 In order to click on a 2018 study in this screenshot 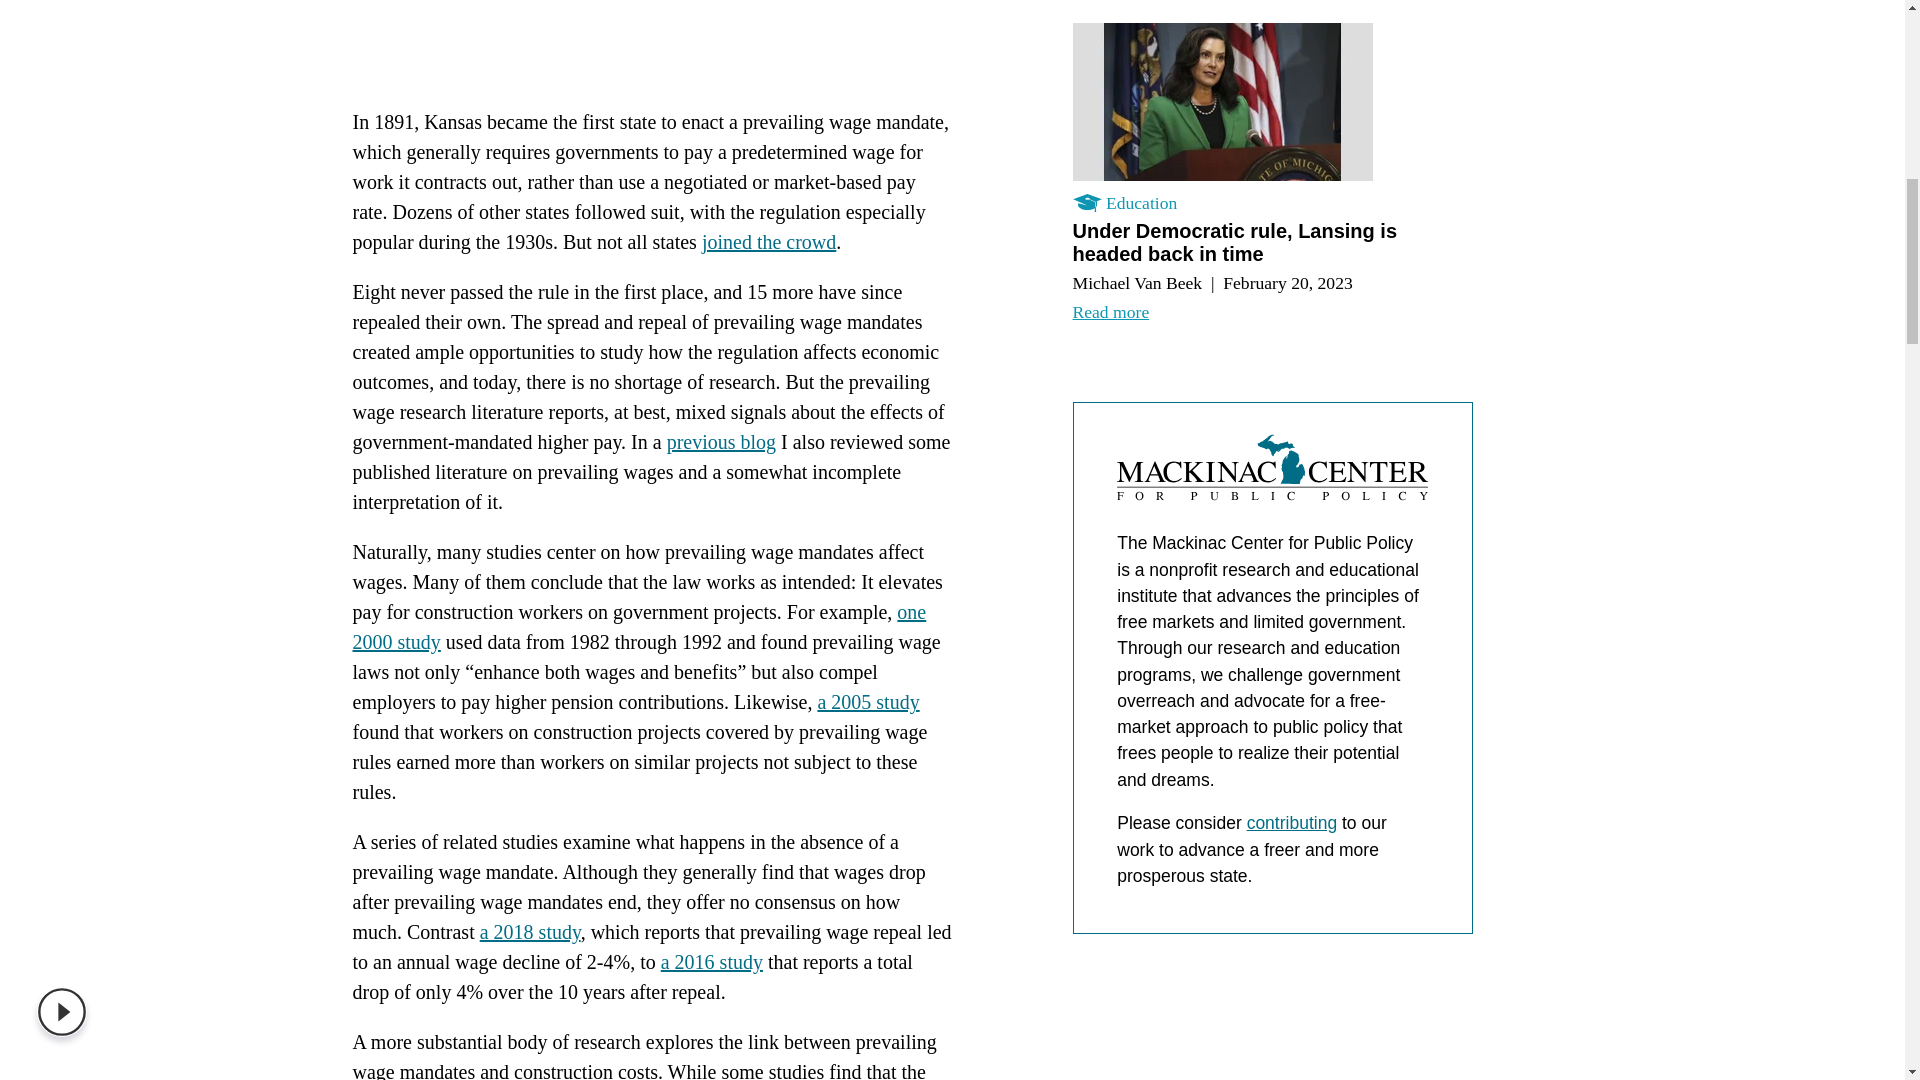, I will do `click(530, 932)`.